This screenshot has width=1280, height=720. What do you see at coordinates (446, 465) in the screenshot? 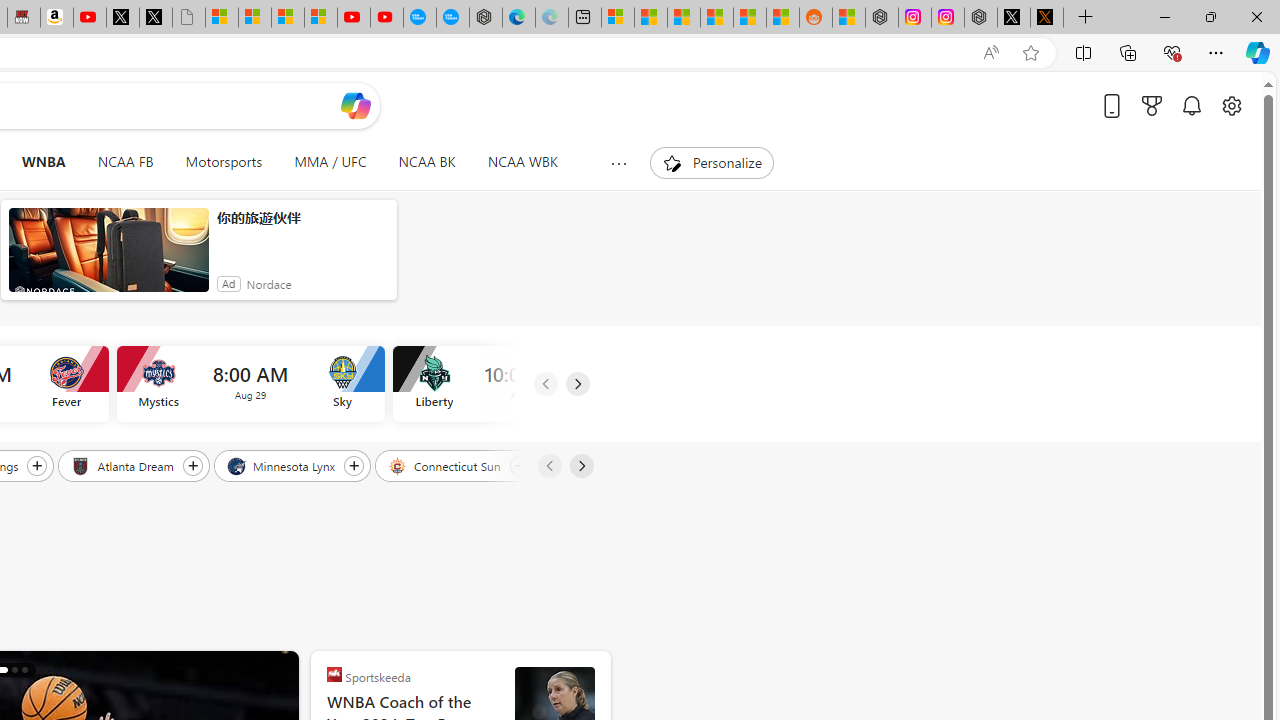
I see `Connecticut Sun` at bounding box center [446, 465].